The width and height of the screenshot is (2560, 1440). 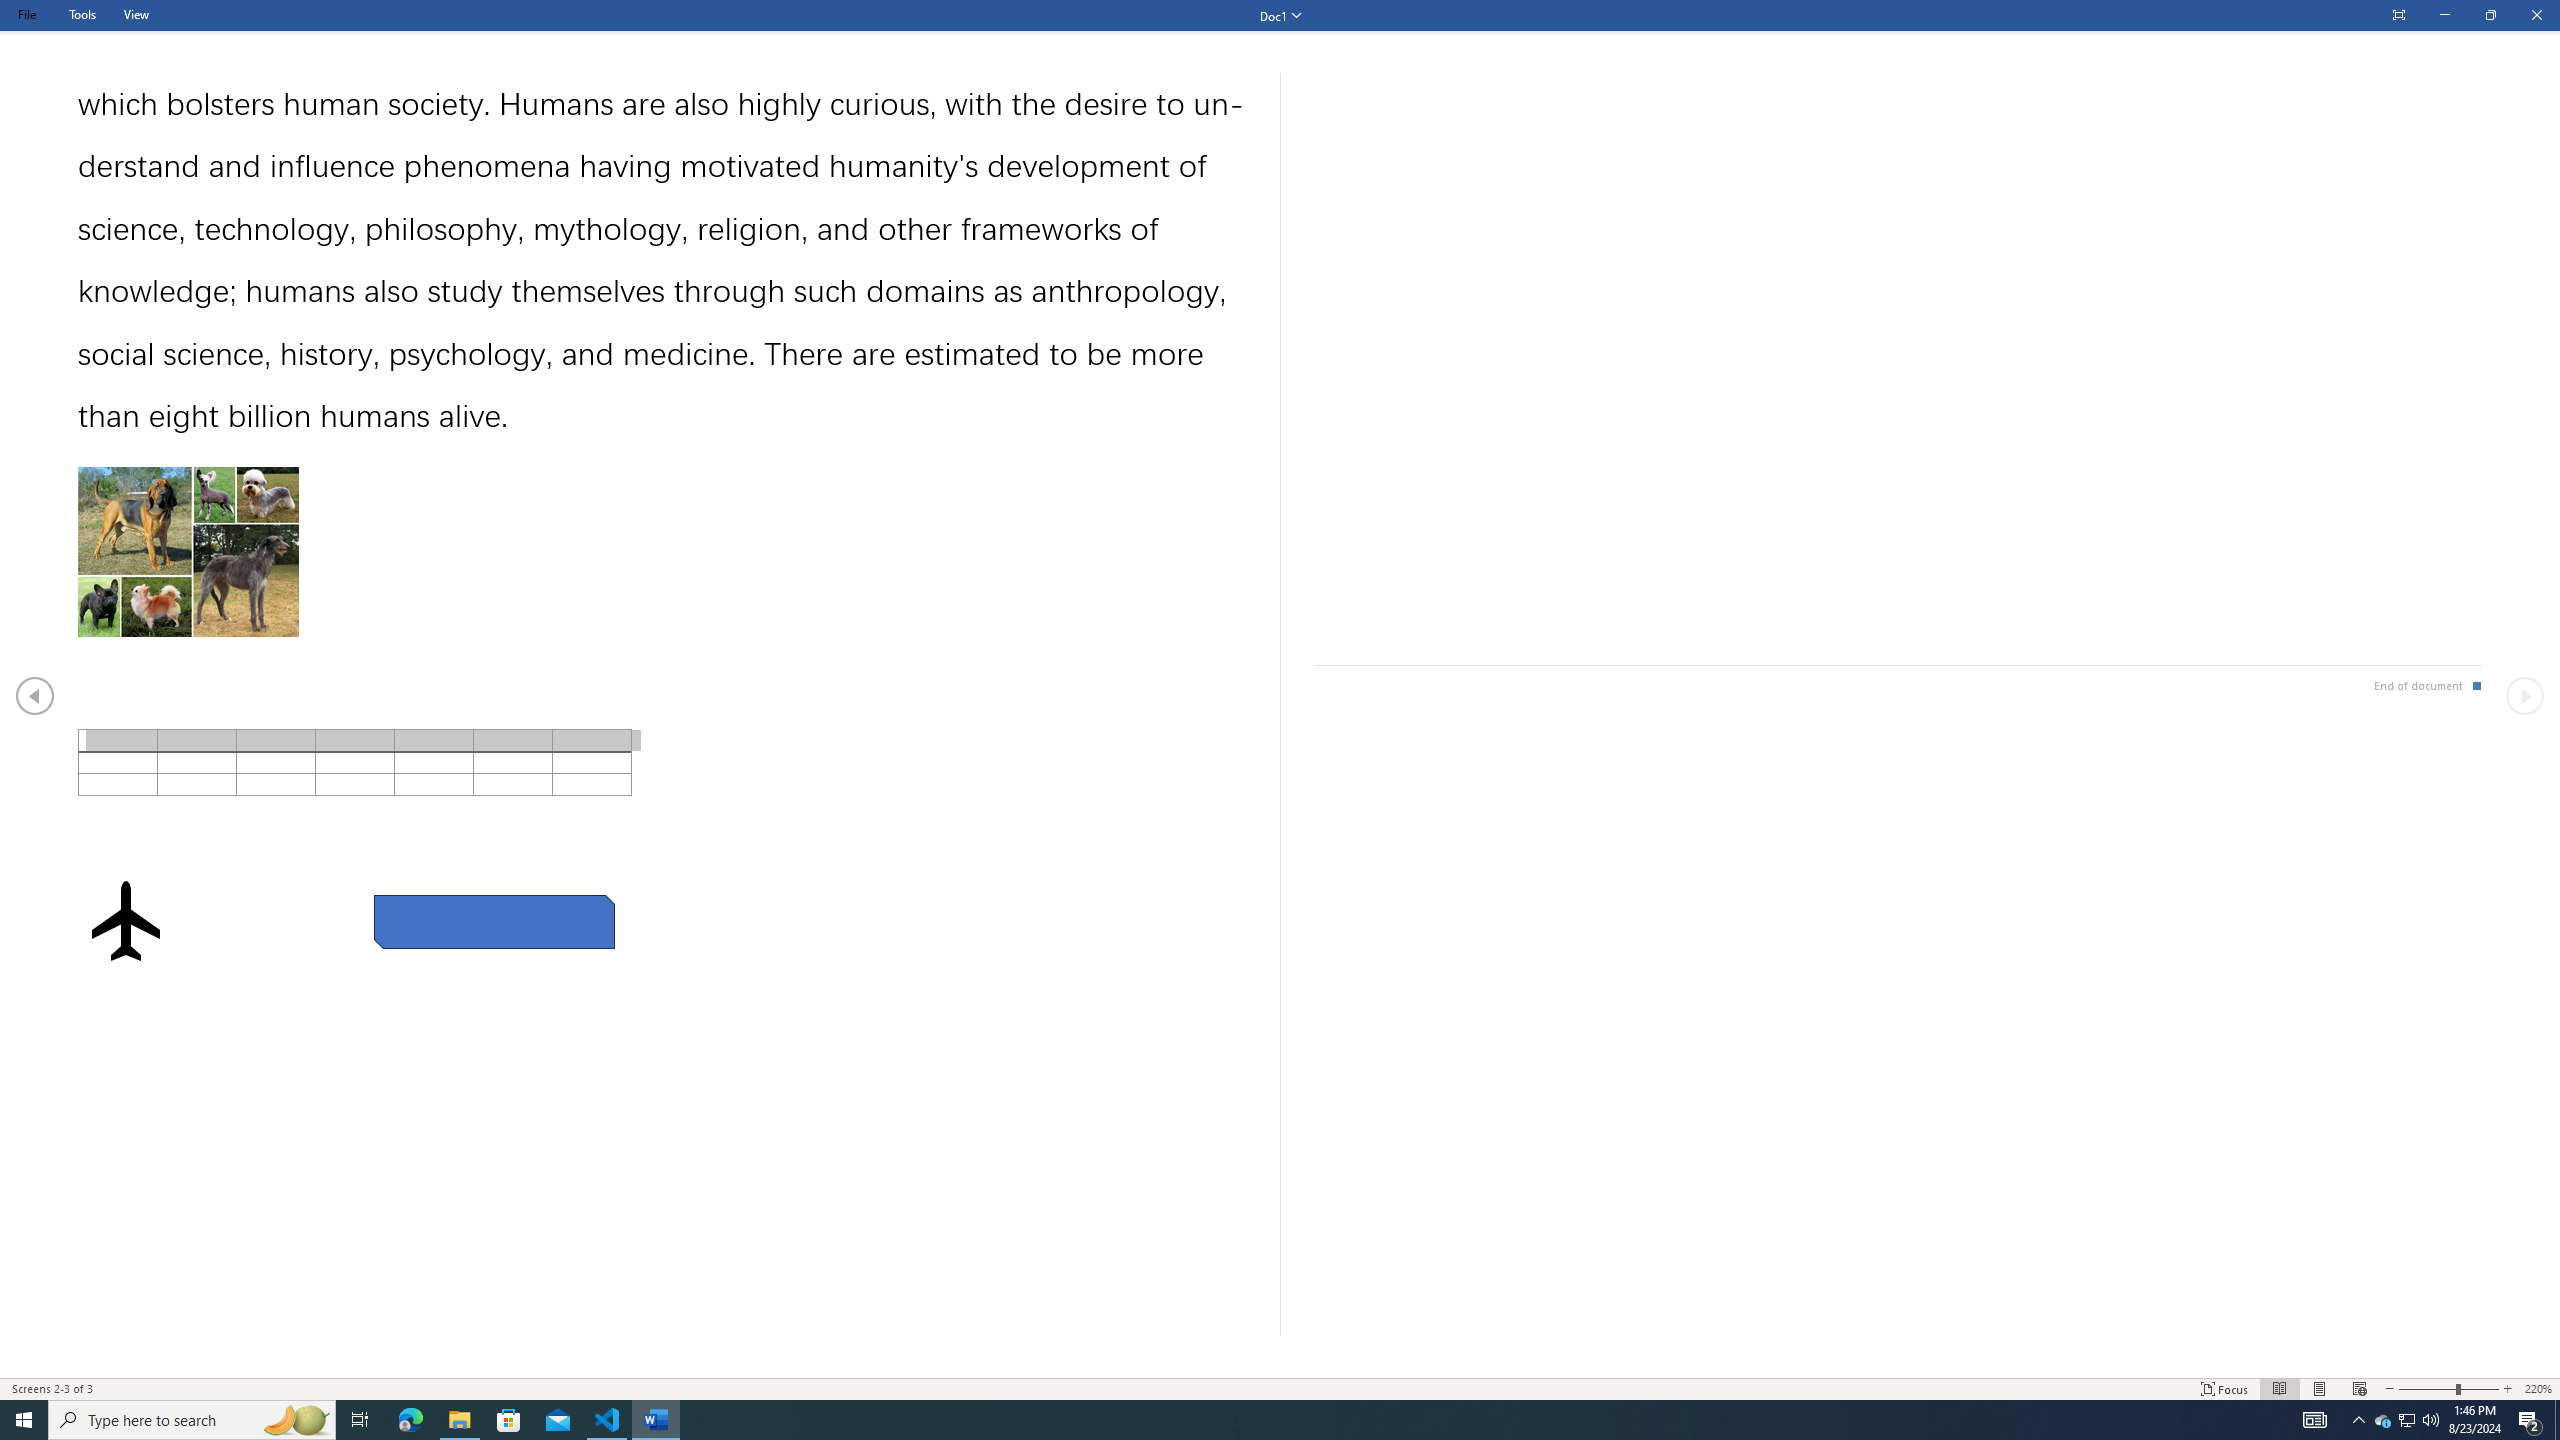 I want to click on Text Size, so click(x=2448, y=1389).